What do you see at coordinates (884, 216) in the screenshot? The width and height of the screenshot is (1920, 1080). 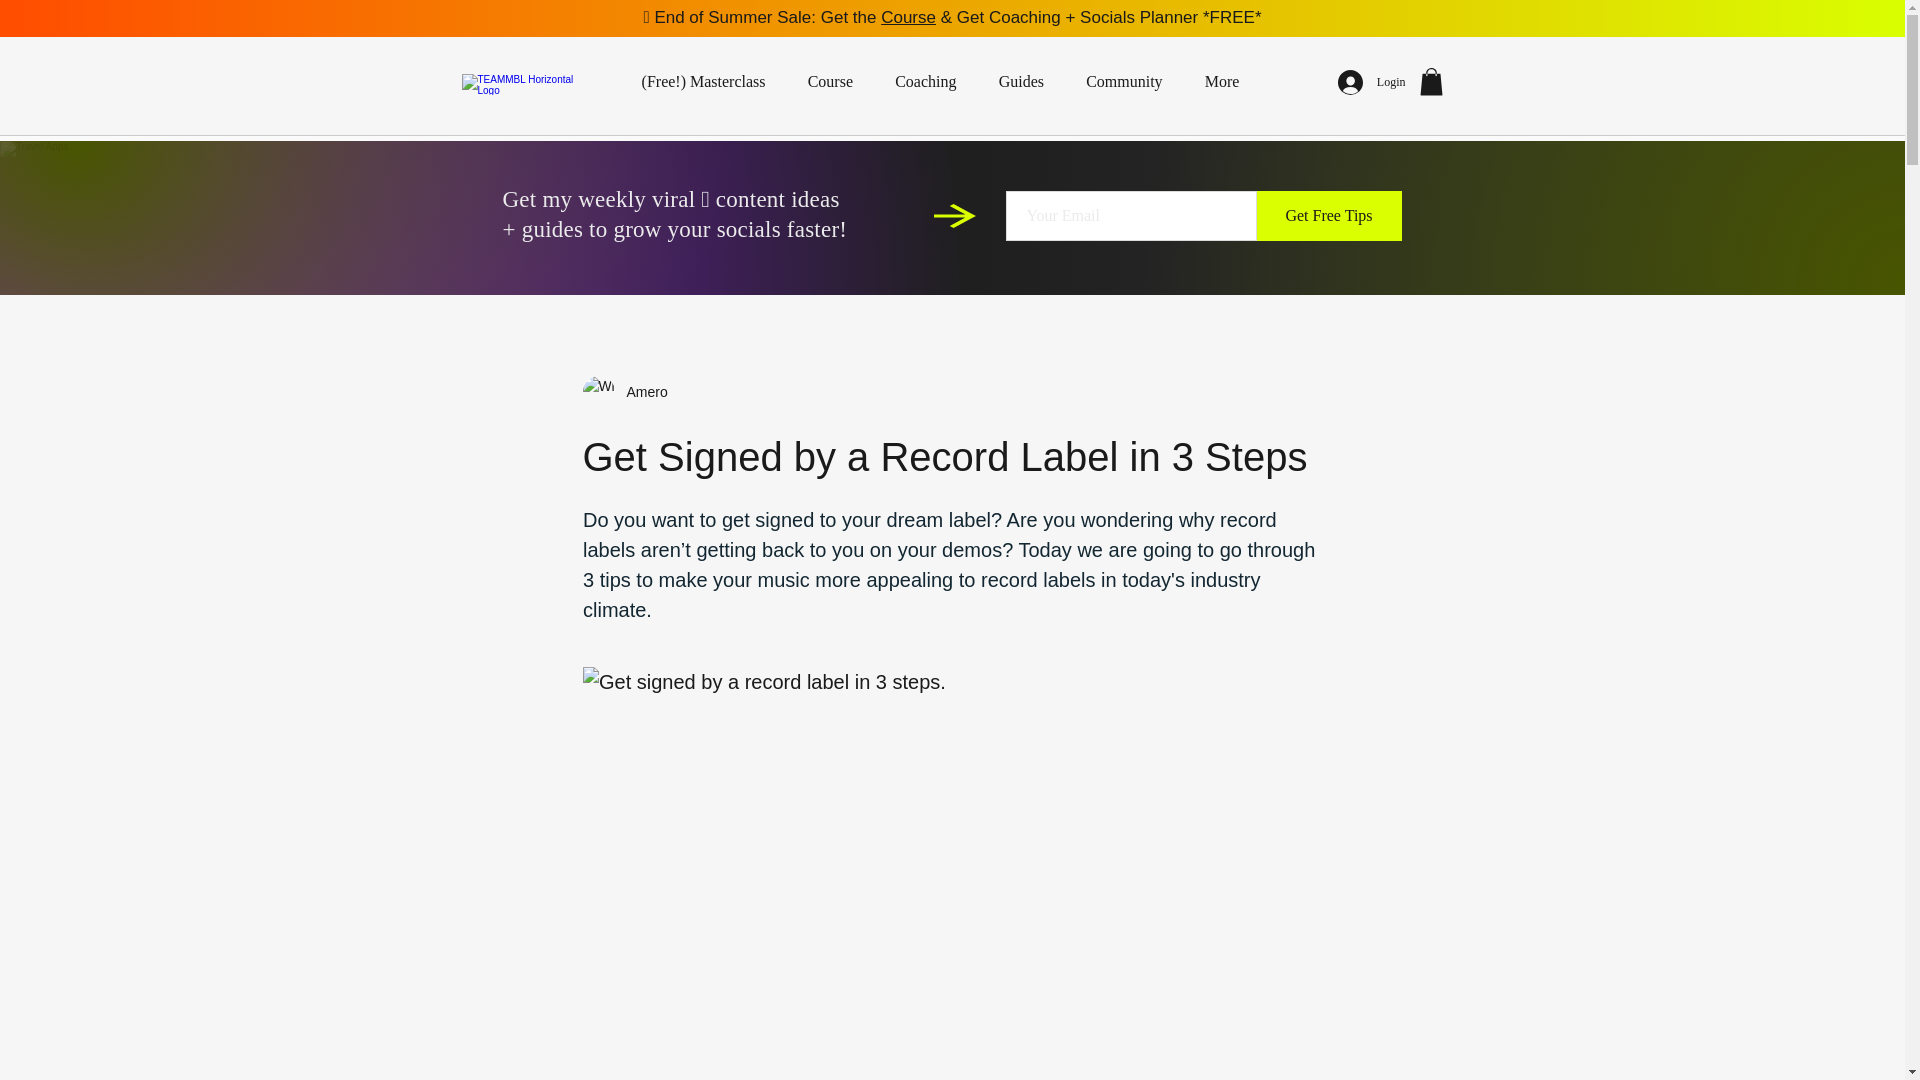 I see `Planner` at bounding box center [884, 216].